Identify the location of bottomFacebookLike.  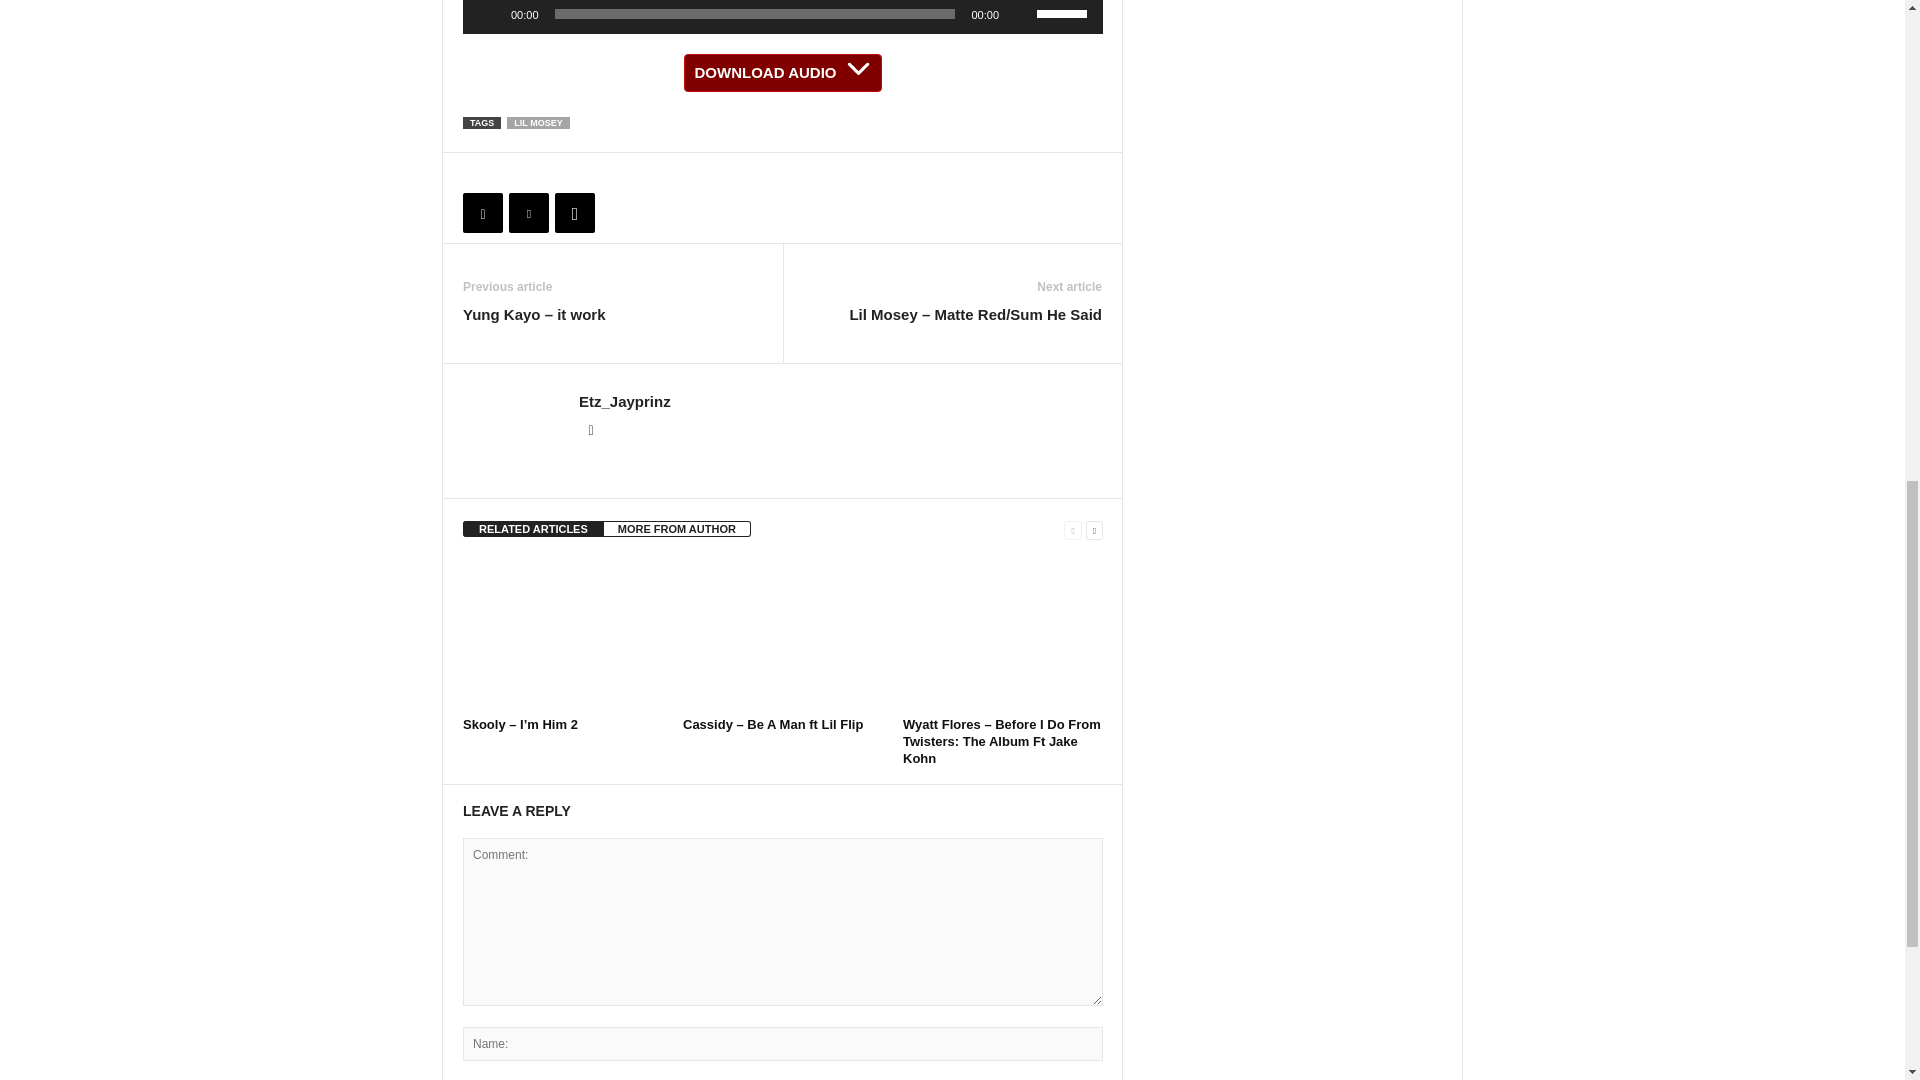
(515, 173).